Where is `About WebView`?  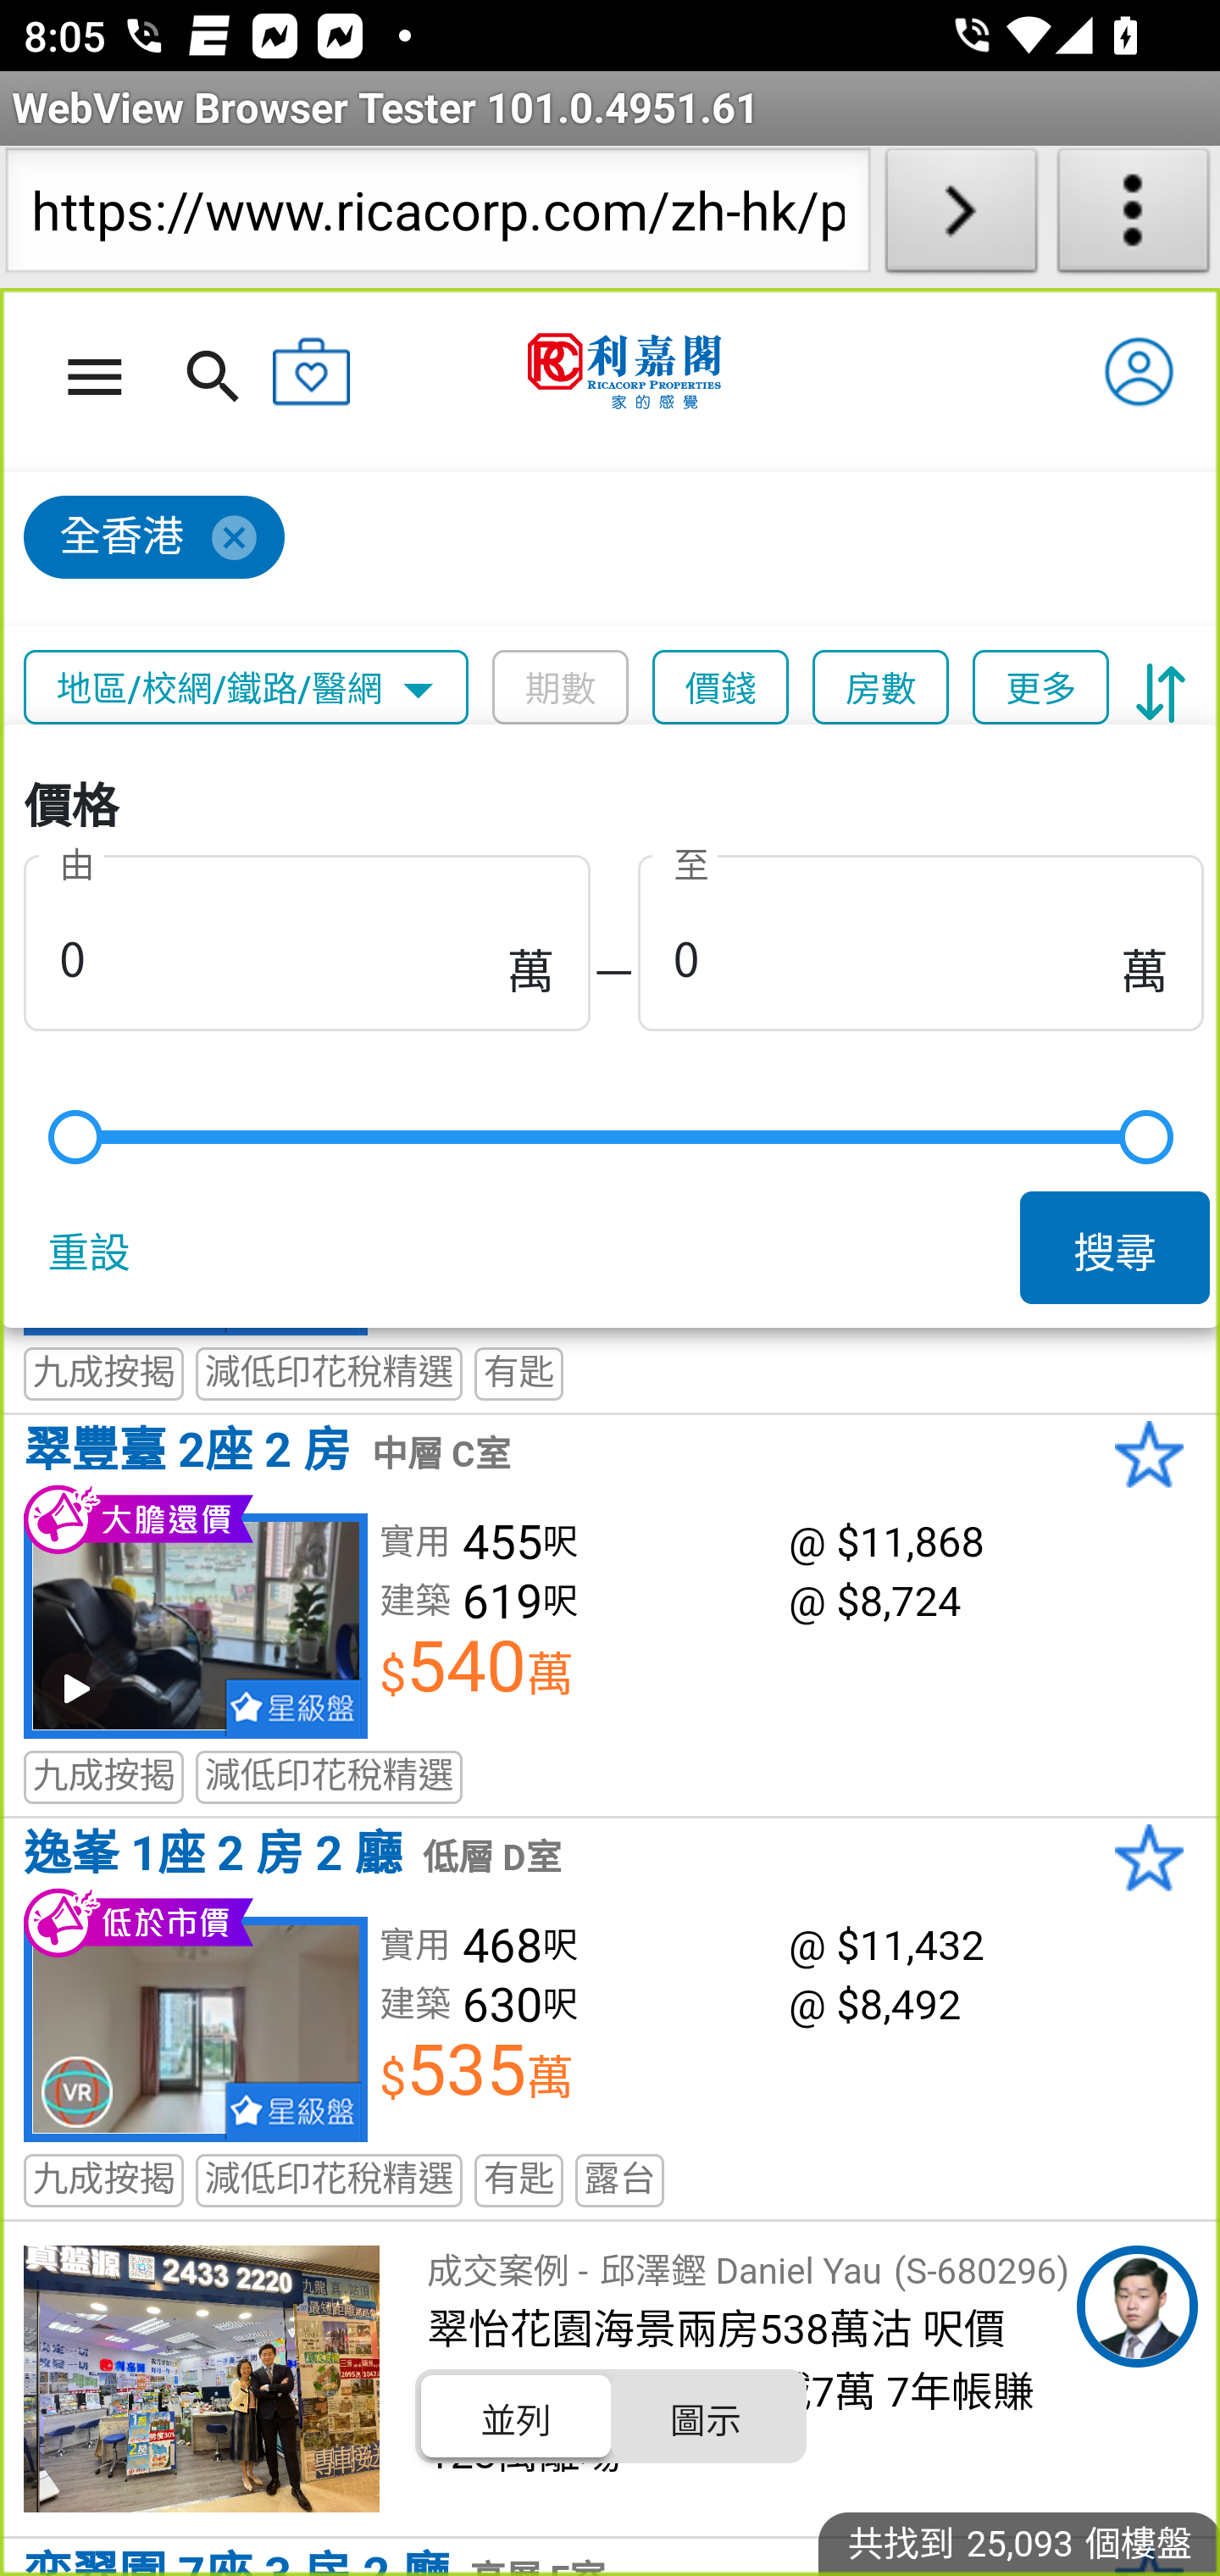
About WebView is located at coordinates (1134, 217).